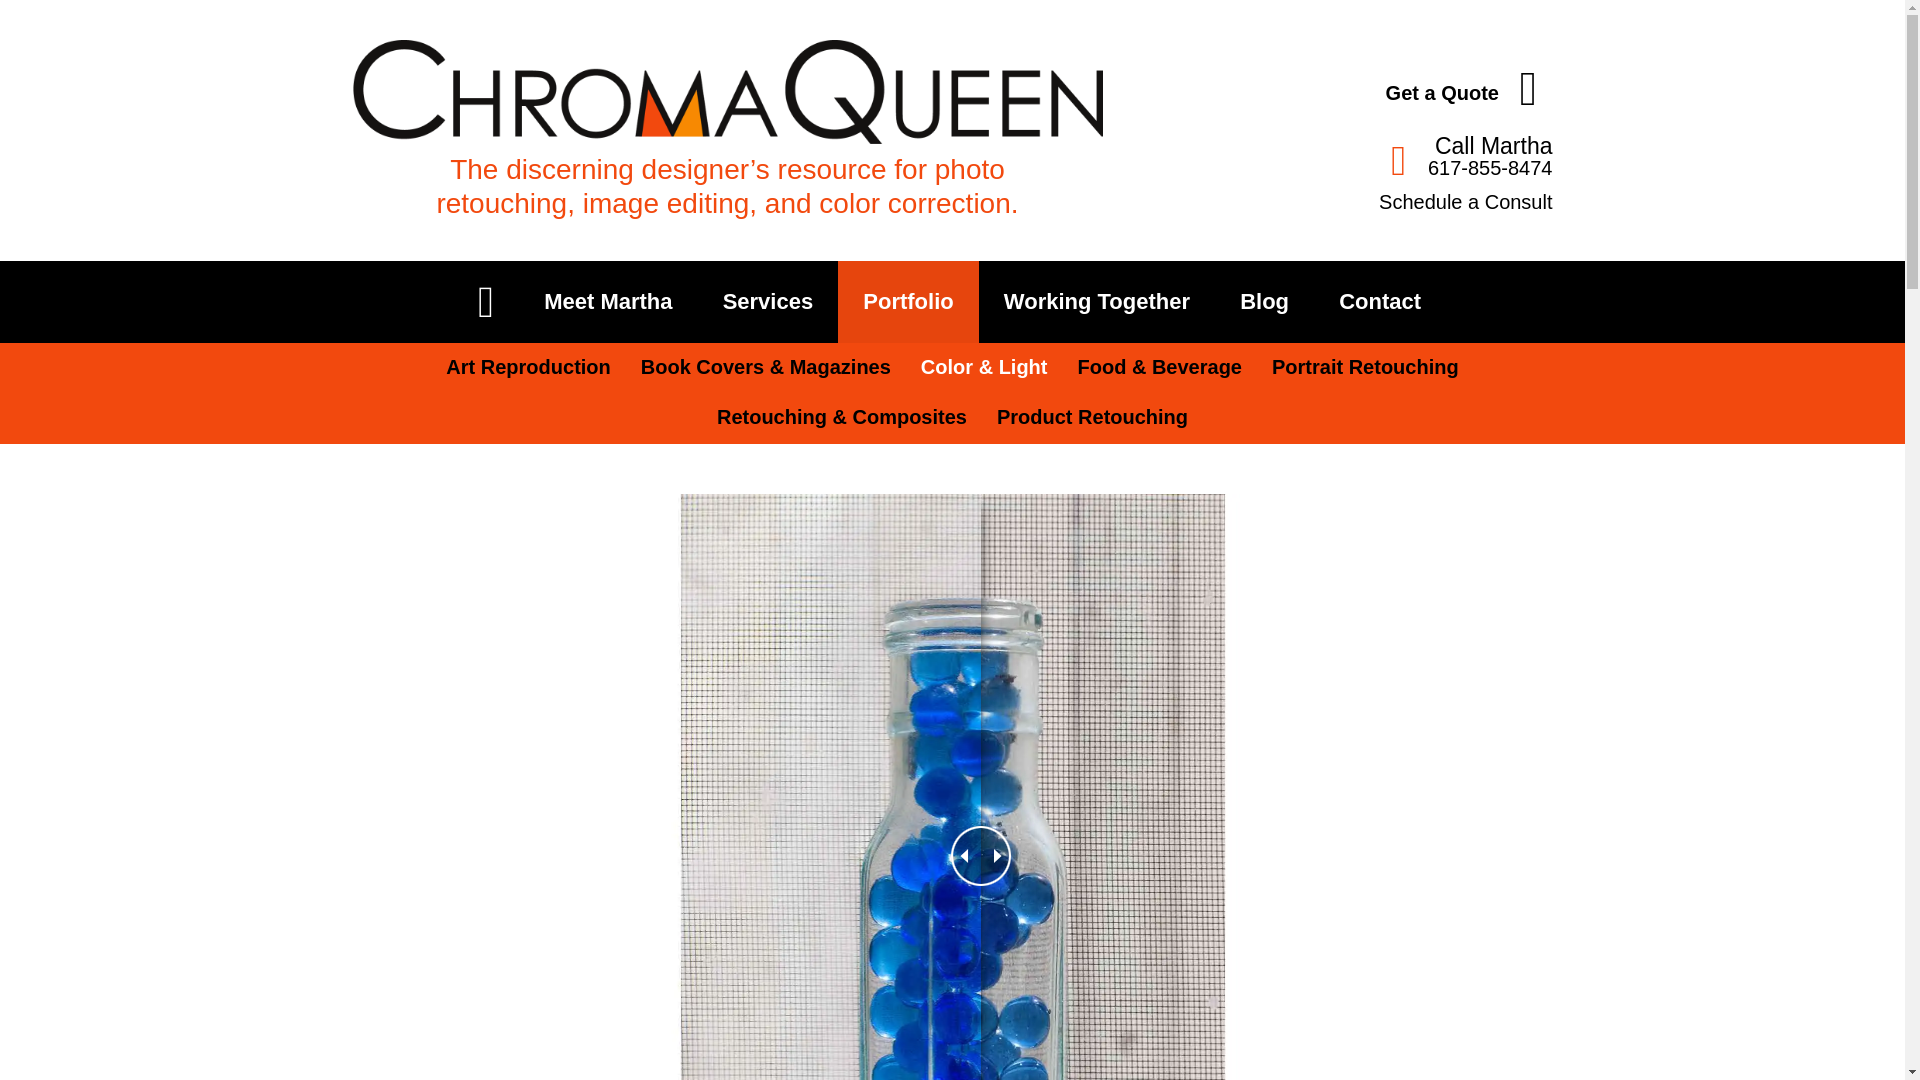 Image resolution: width=1920 pixels, height=1080 pixels. Describe the element at coordinates (1326, 84) in the screenshot. I see `Get a Quote` at that location.